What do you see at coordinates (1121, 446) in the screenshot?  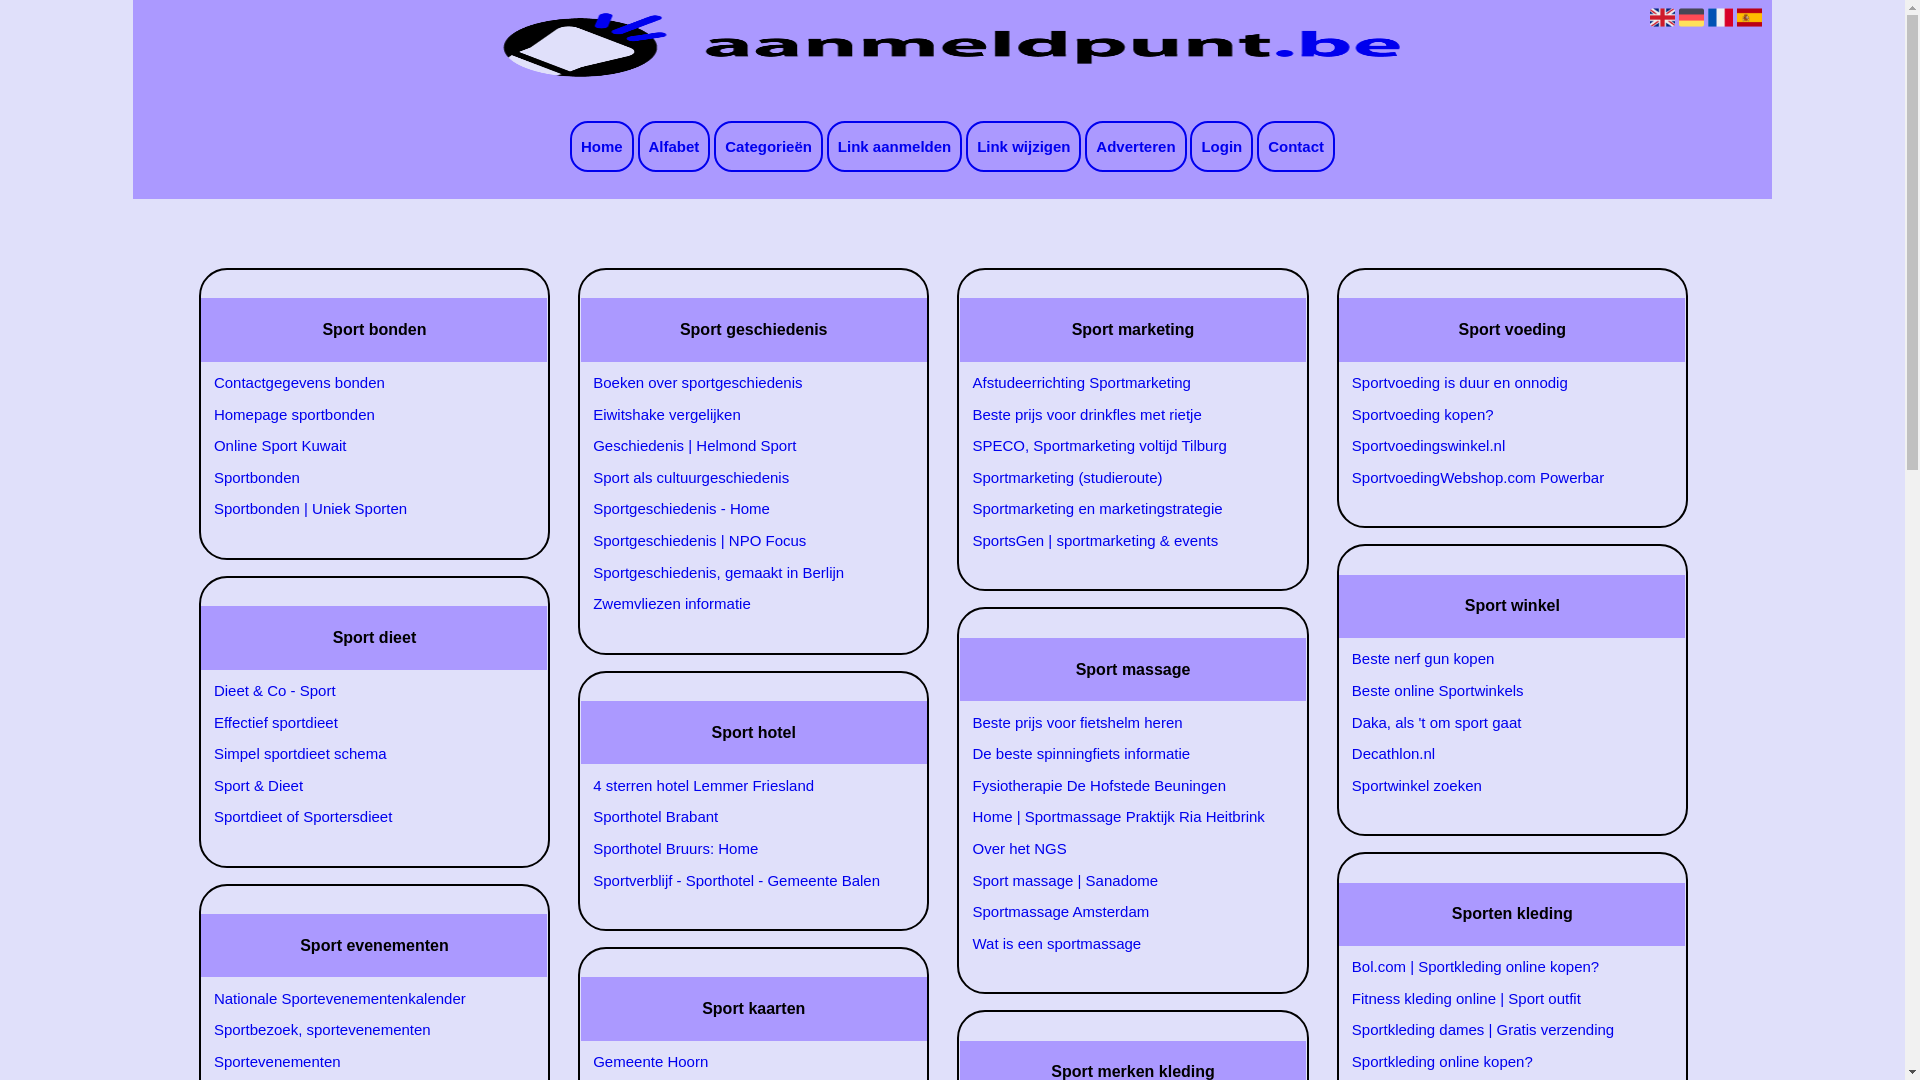 I see `SPECO, Sportmarketing voltijd Tilburg` at bounding box center [1121, 446].